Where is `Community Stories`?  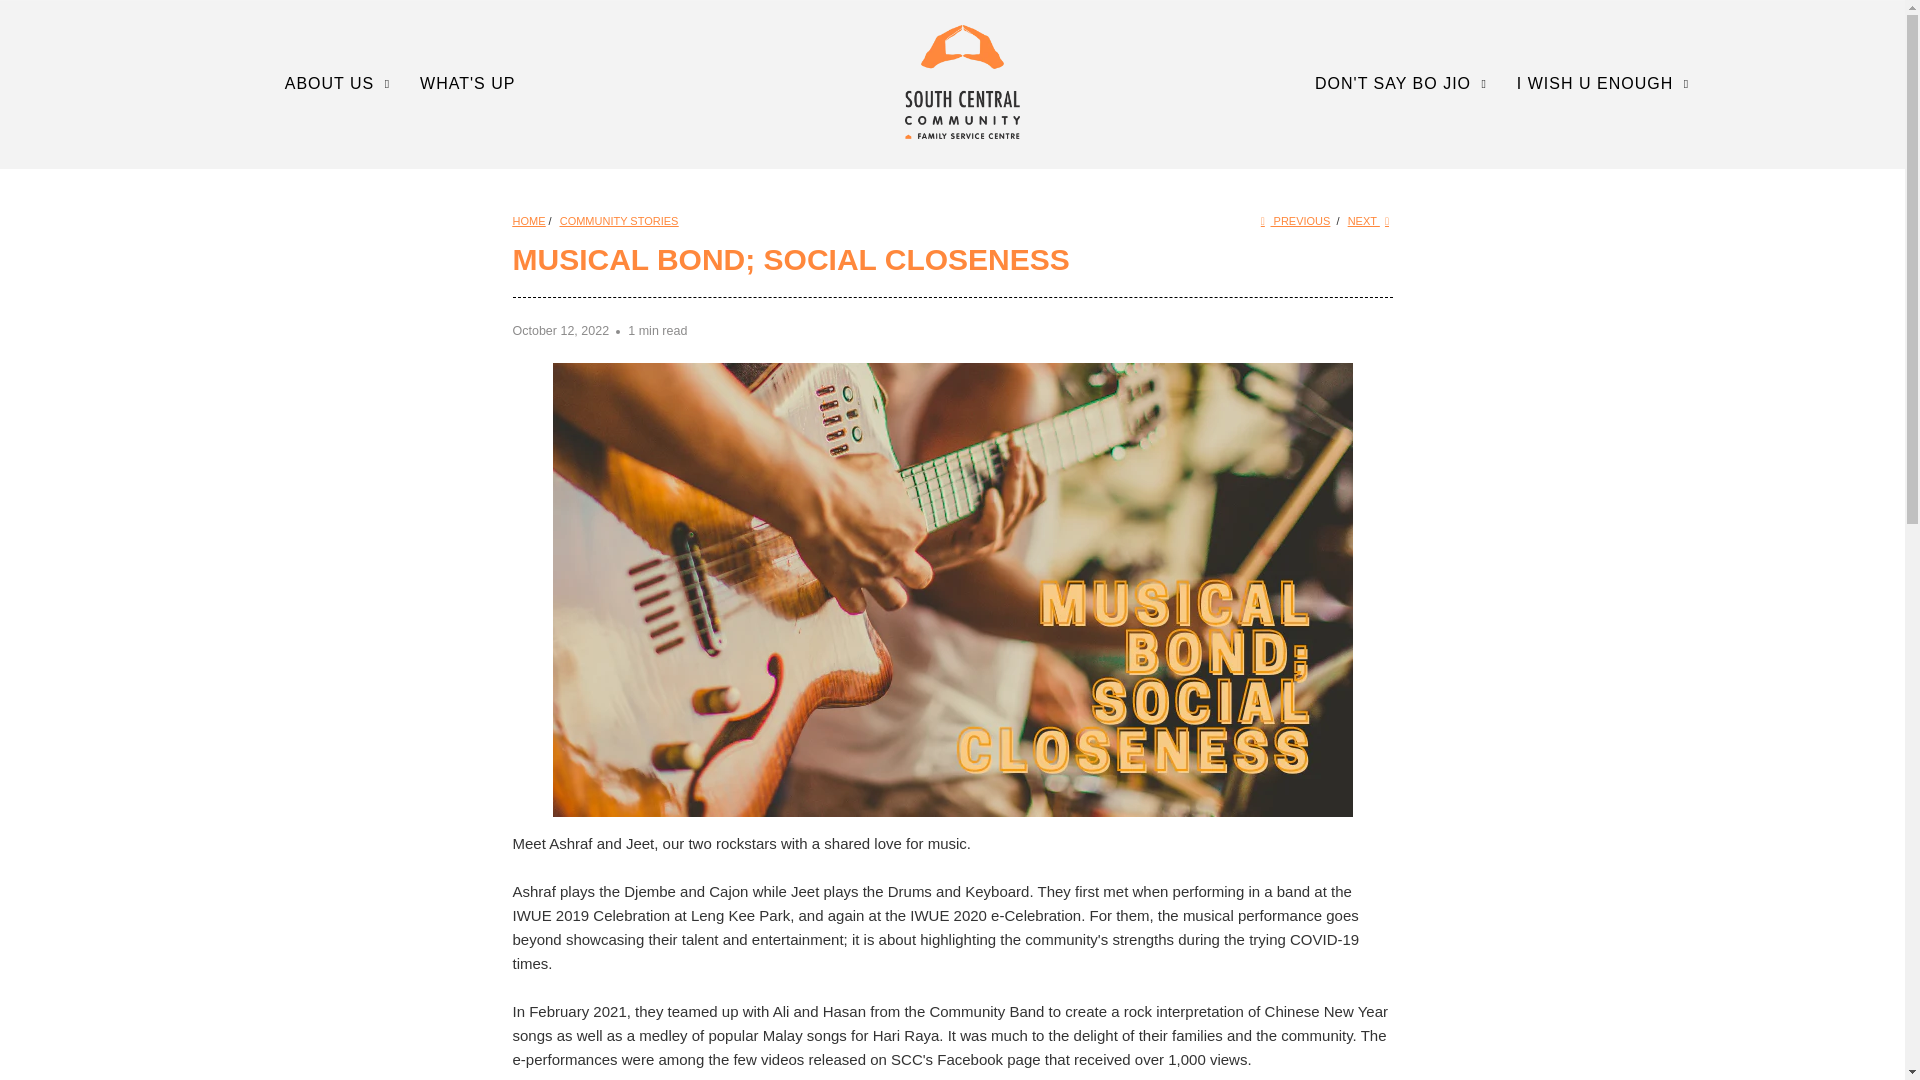 Community Stories is located at coordinates (620, 220).